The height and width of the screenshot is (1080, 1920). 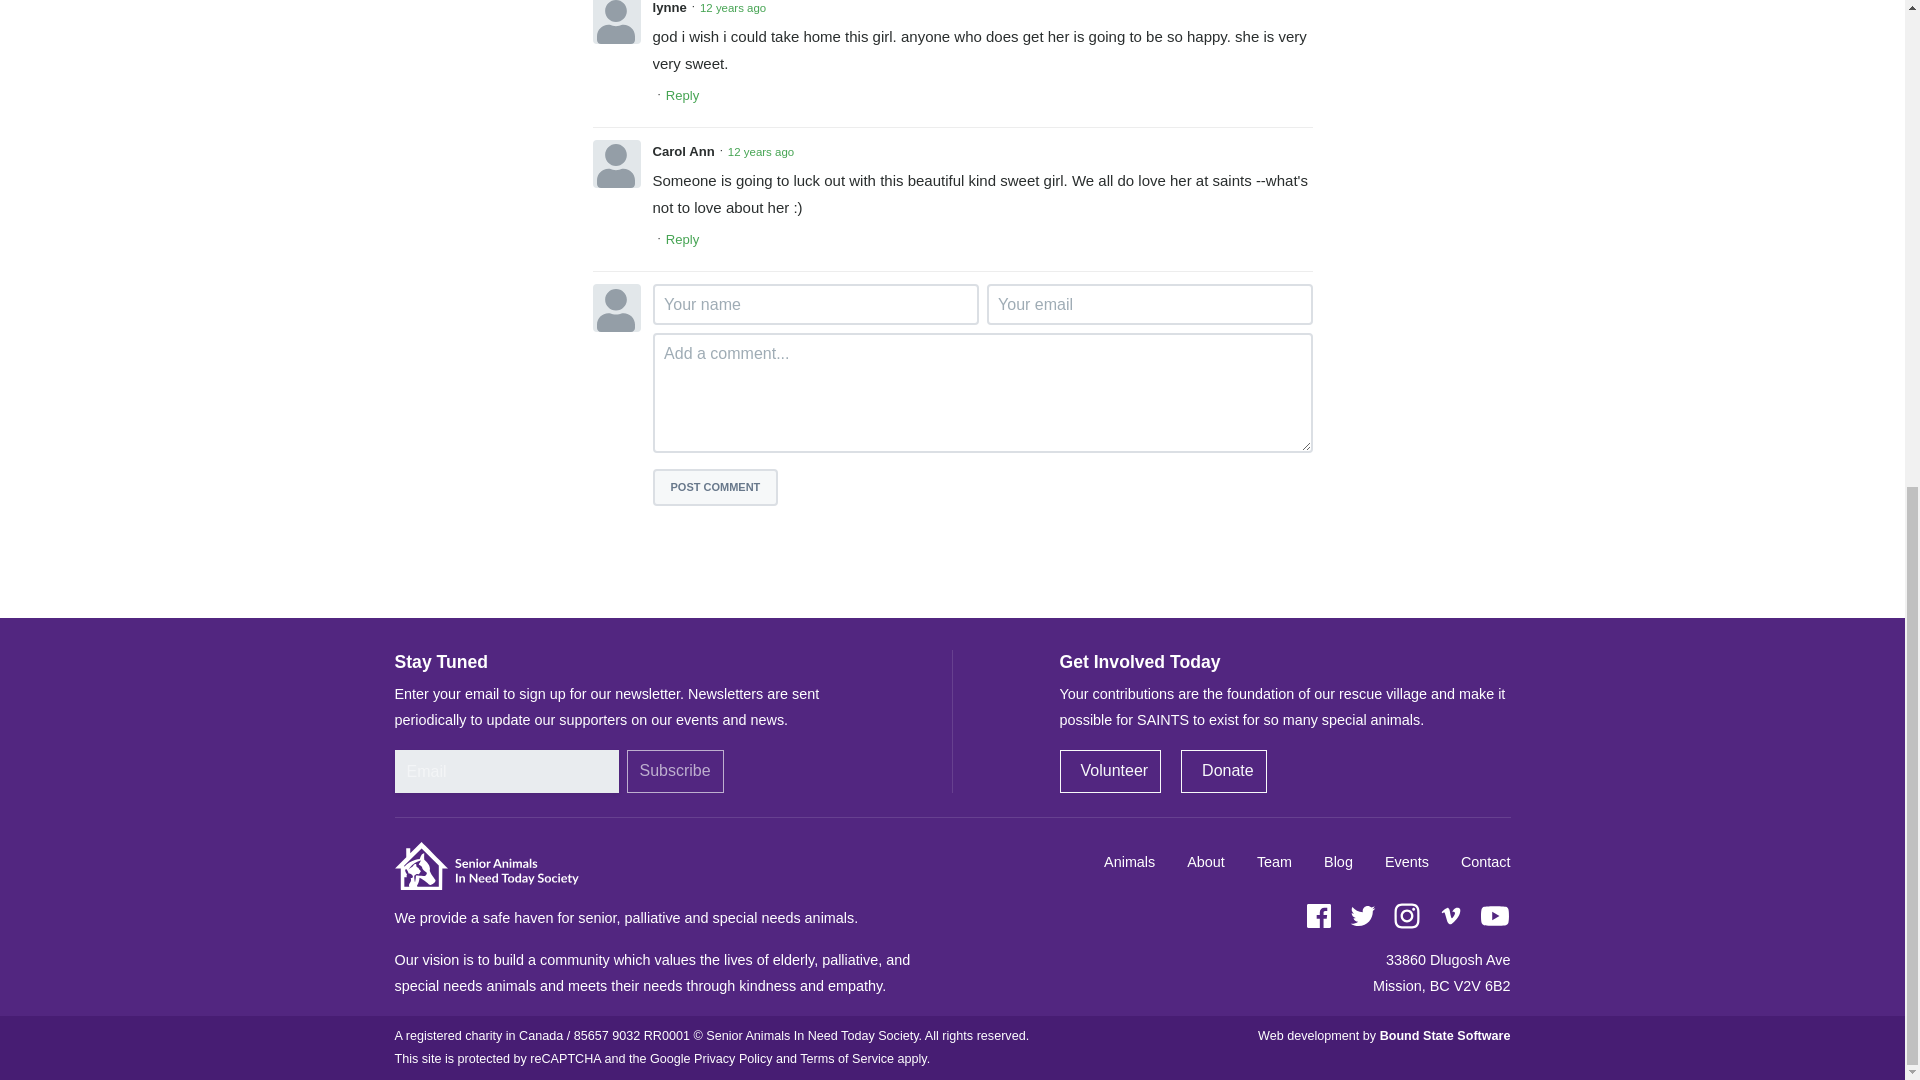 What do you see at coordinates (1383, 1036) in the screenshot?
I see `Web development by Bound State Software` at bounding box center [1383, 1036].